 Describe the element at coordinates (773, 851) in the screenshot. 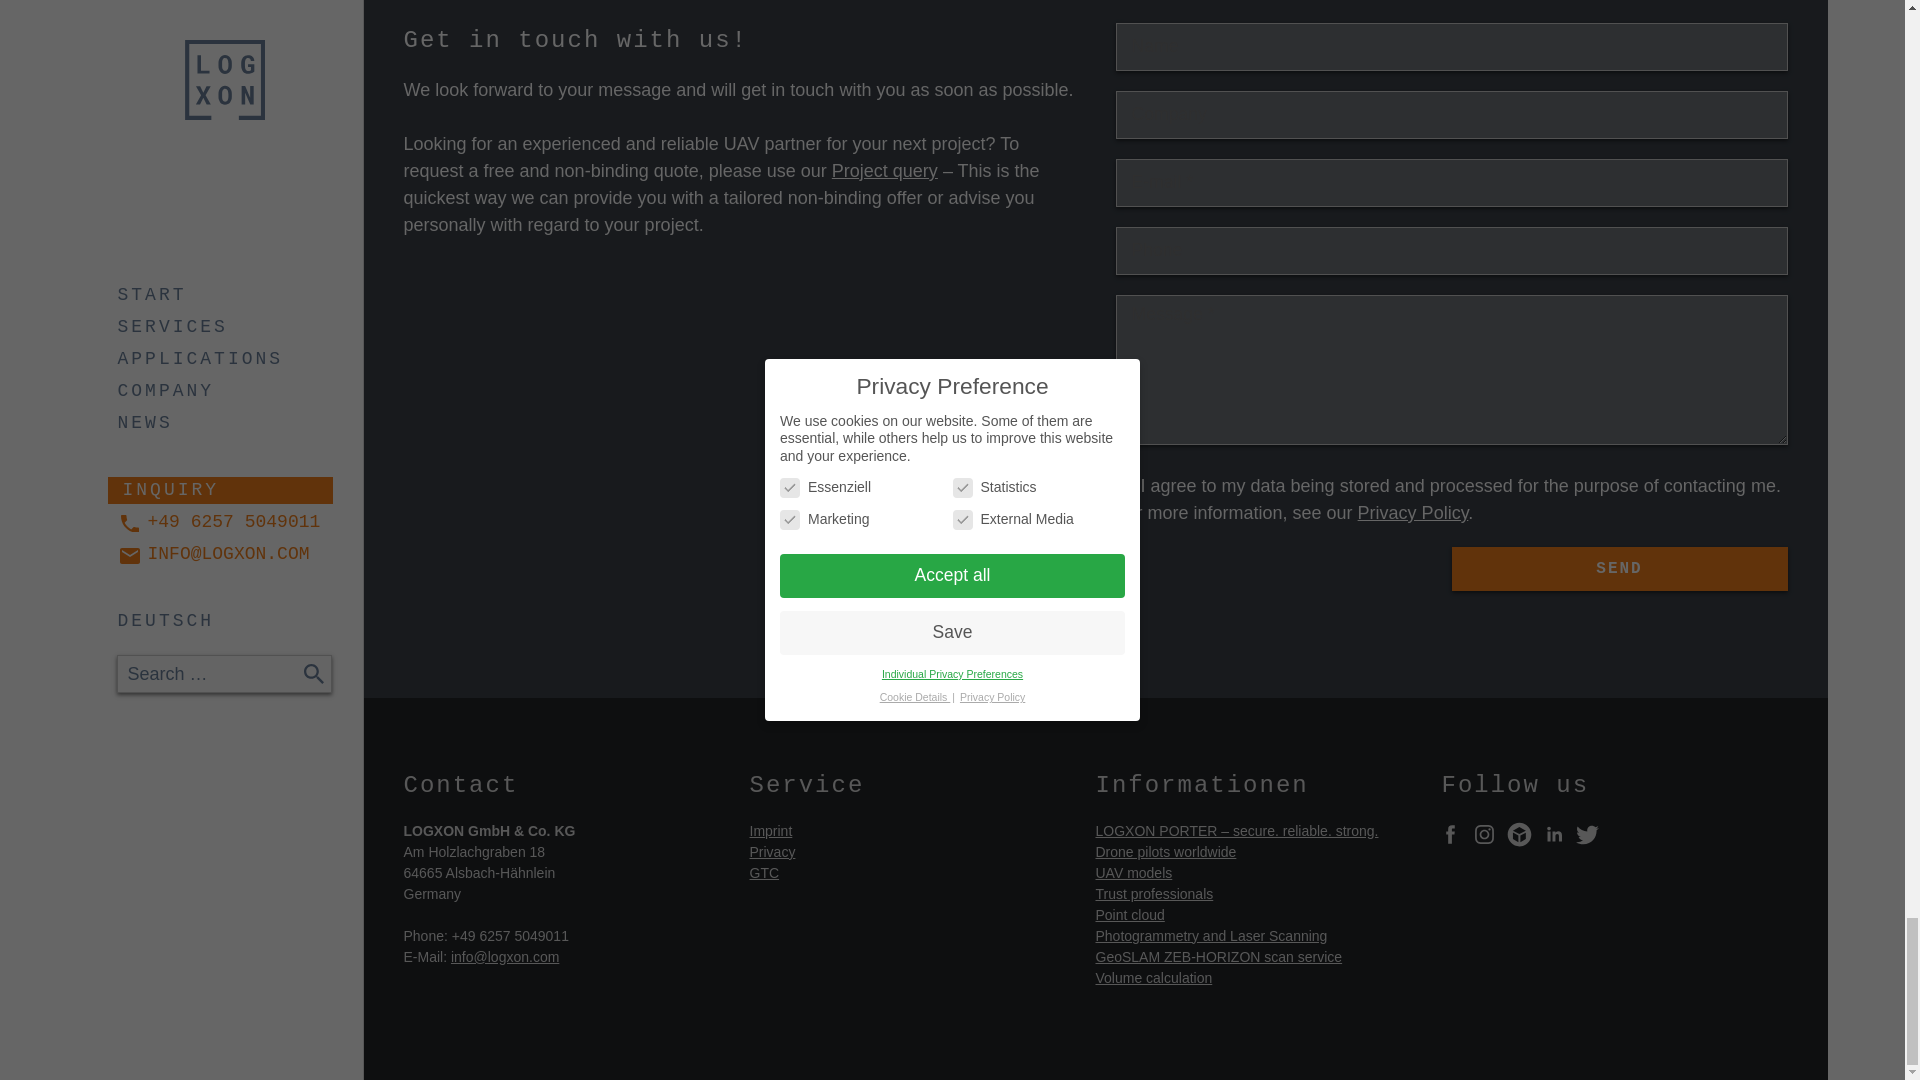

I see `Privacy` at that location.